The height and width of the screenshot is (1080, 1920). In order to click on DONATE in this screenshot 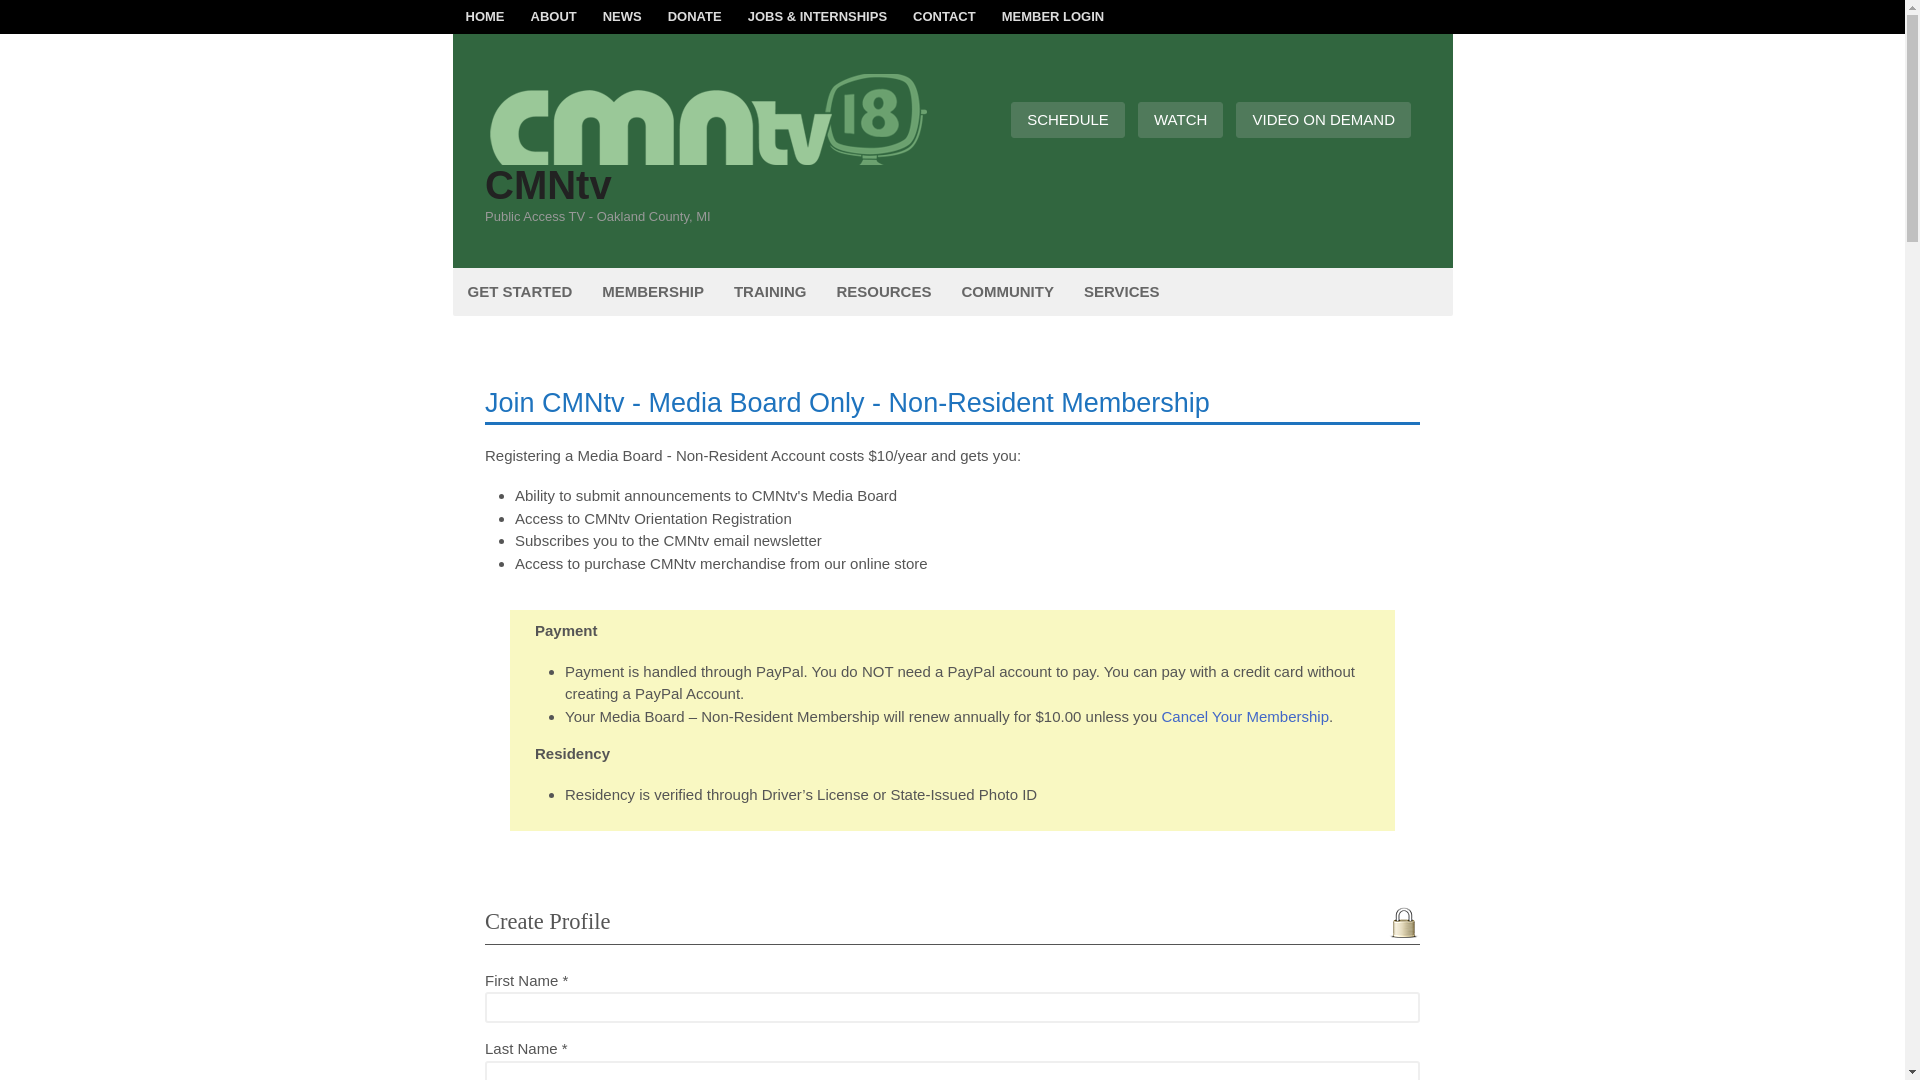, I will do `click(694, 16)`.